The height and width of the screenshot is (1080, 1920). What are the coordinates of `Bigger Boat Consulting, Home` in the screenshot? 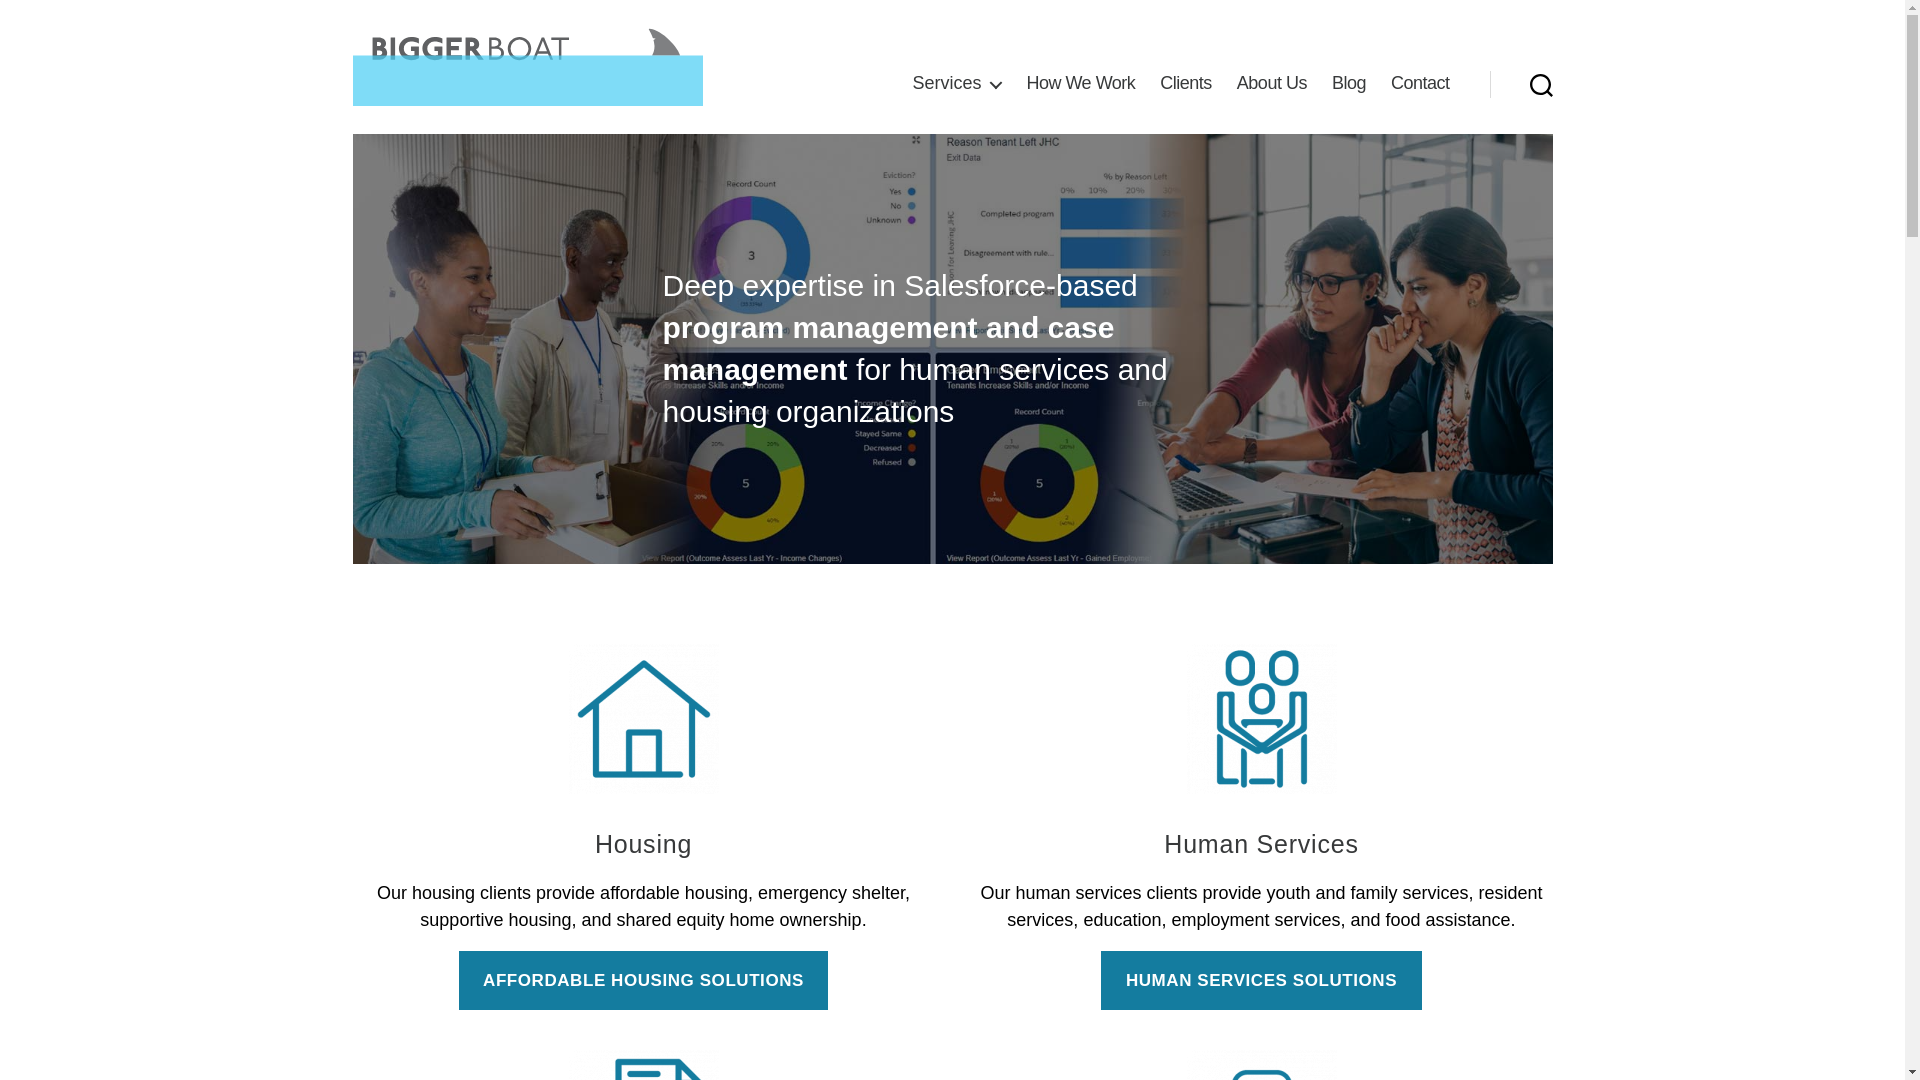 It's located at (526, 66).